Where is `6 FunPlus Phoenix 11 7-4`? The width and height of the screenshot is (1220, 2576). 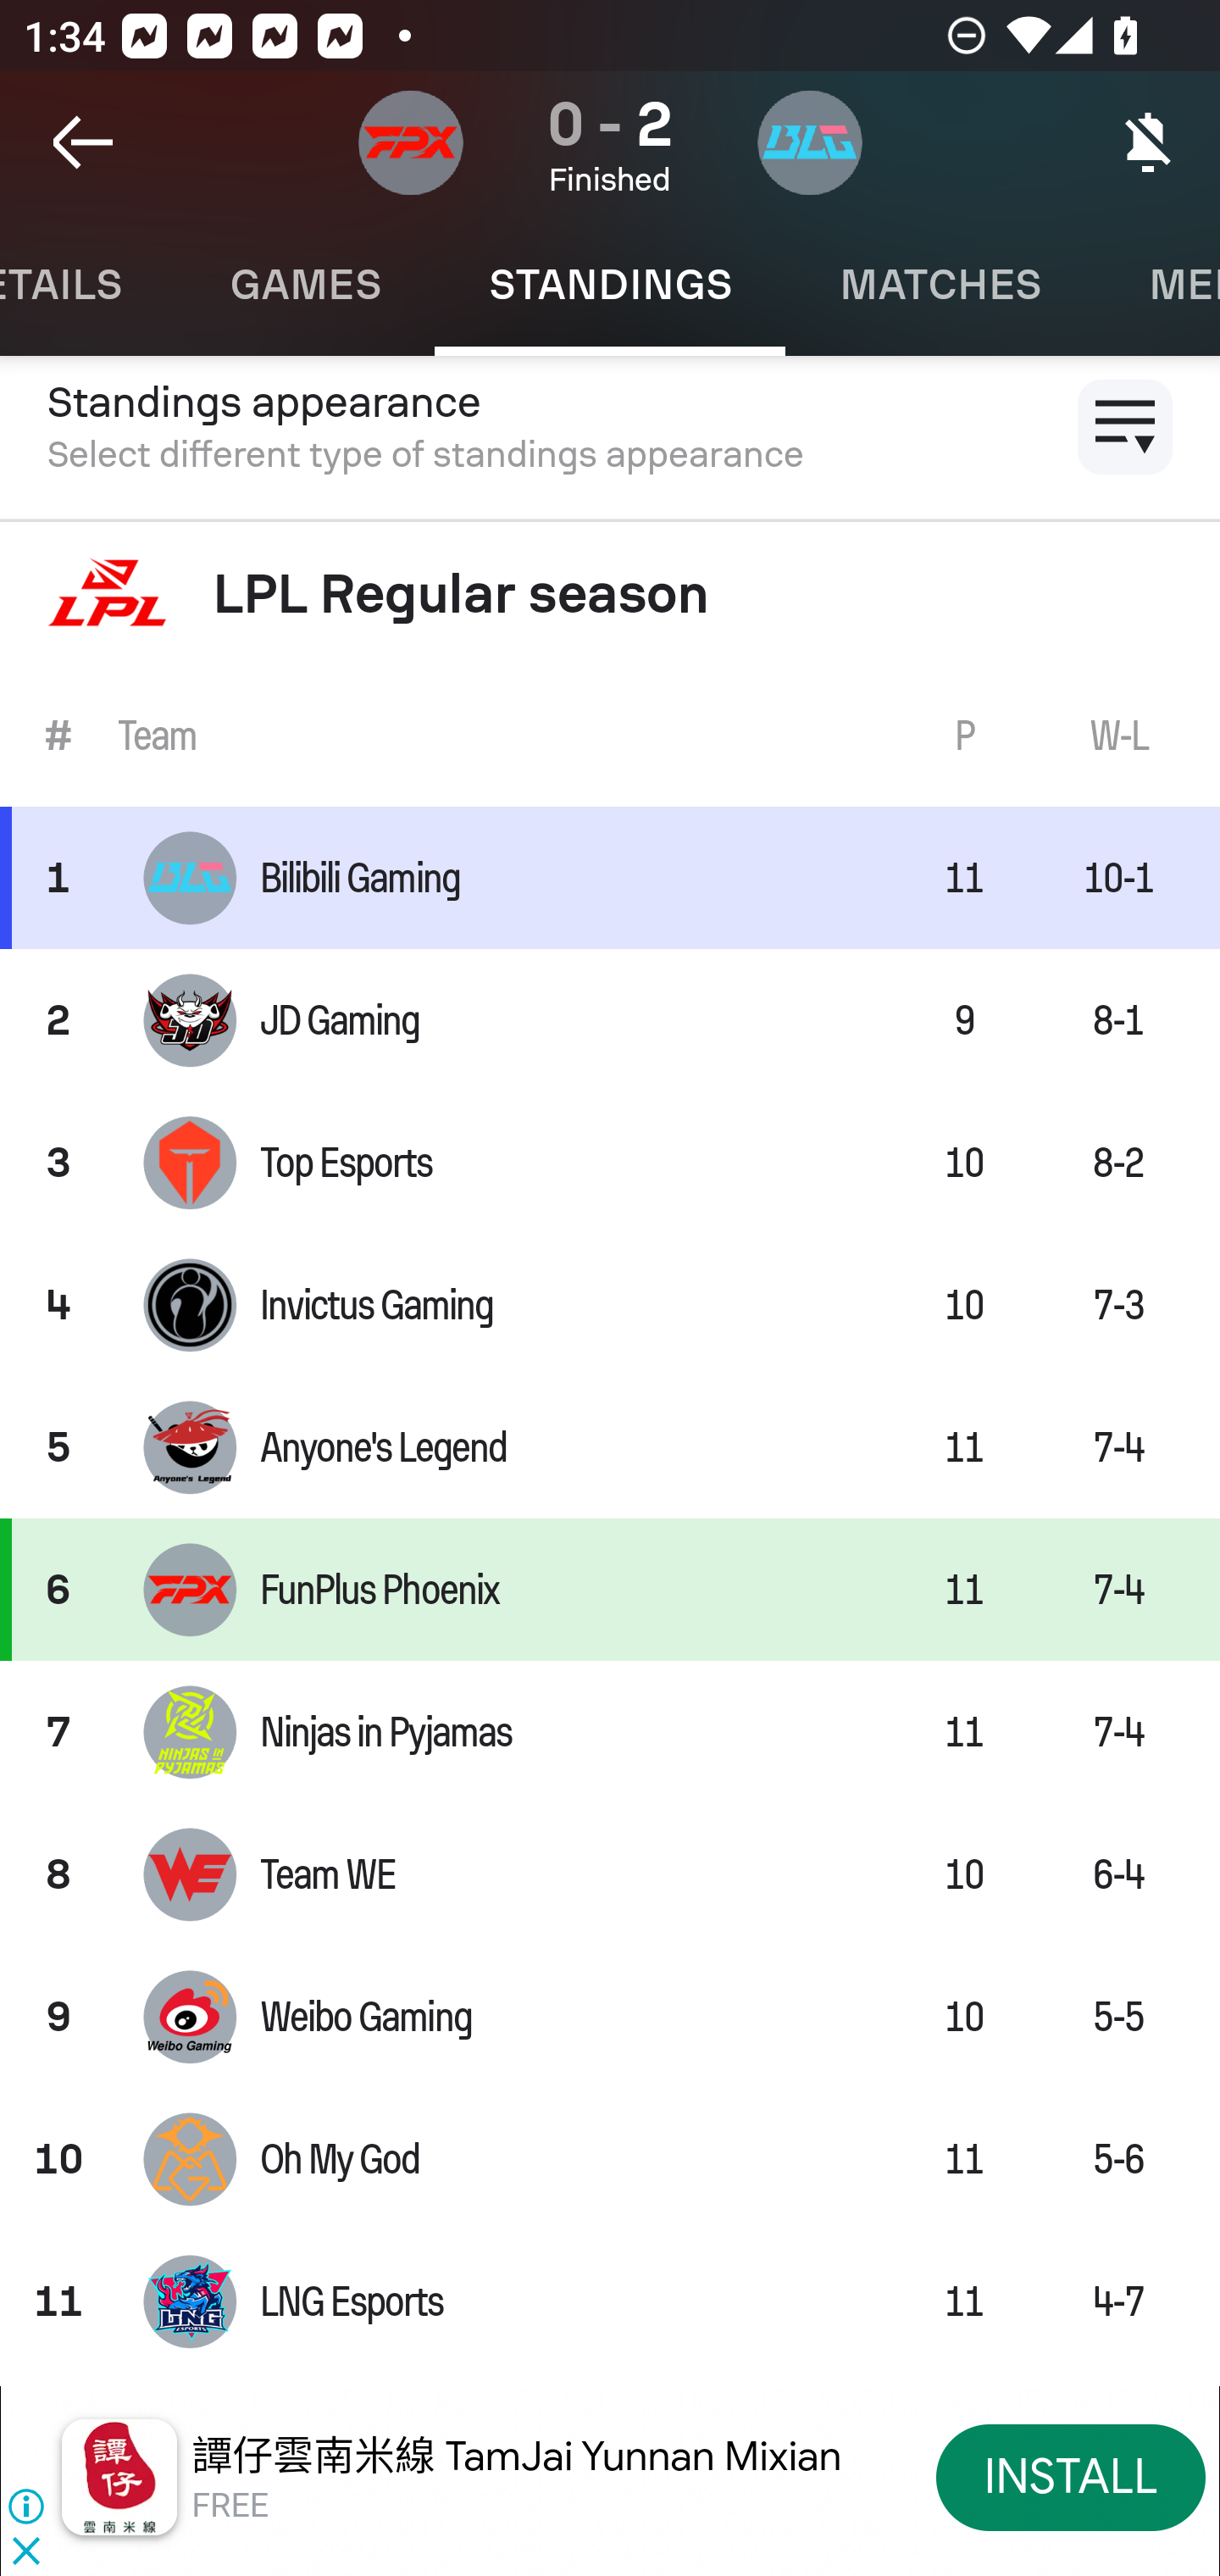
6 FunPlus Phoenix 11 7-4 is located at coordinates (610, 1589).